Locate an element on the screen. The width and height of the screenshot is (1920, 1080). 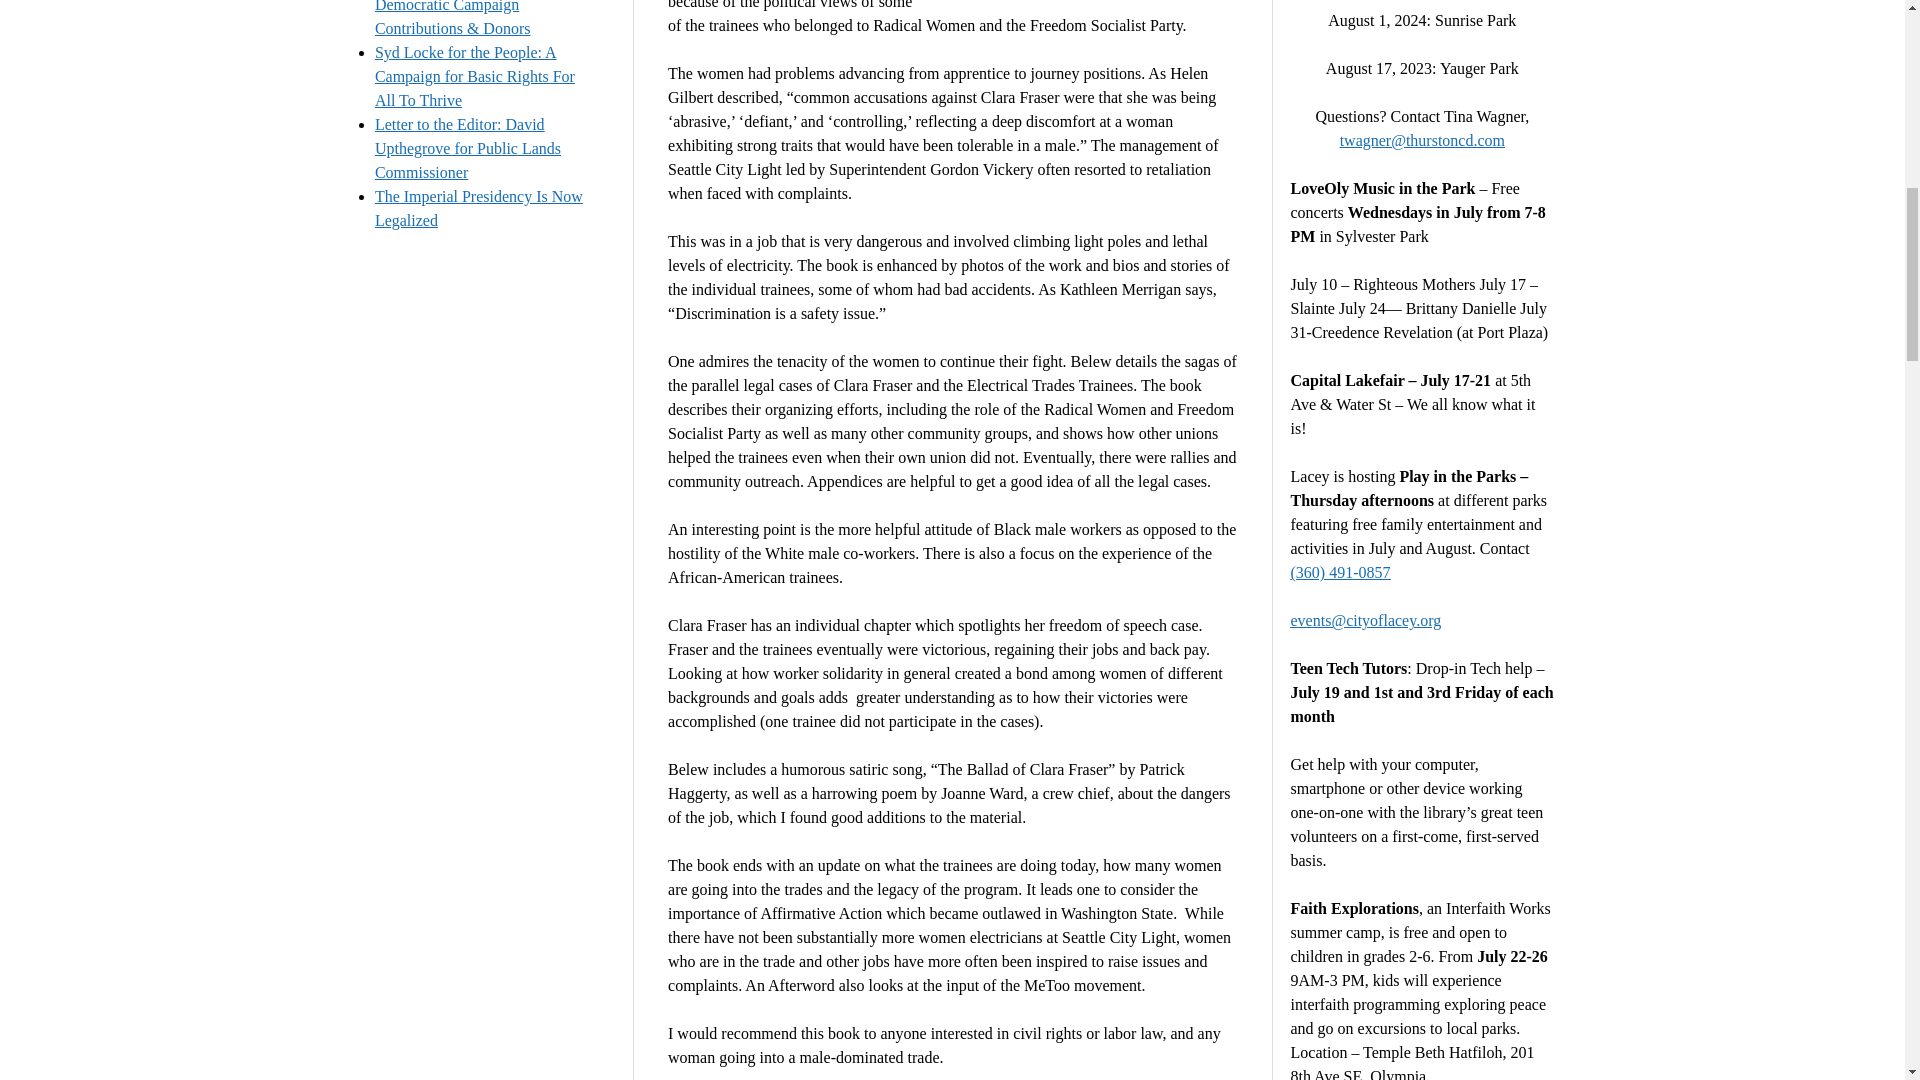
The Imperial Presidency Is Now Legalized is located at coordinates (478, 208).